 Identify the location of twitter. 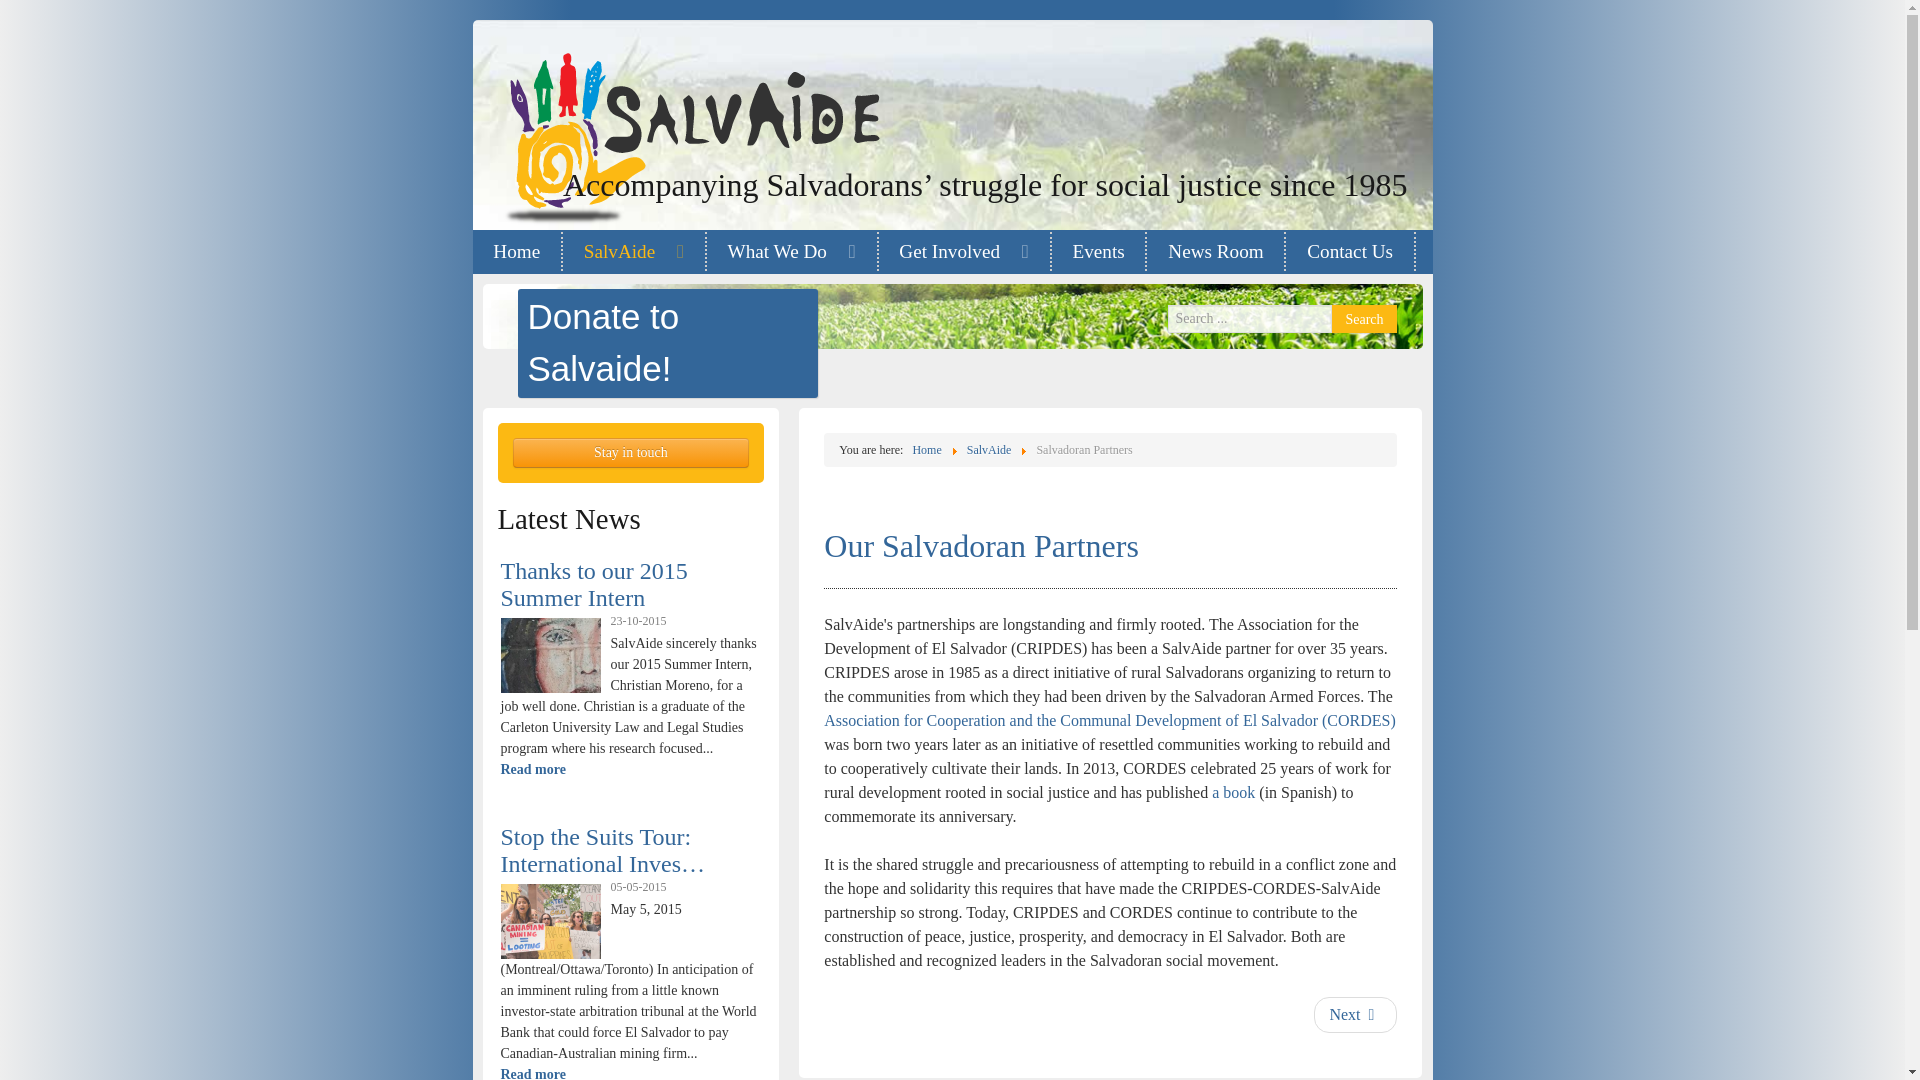
(1308, 65).